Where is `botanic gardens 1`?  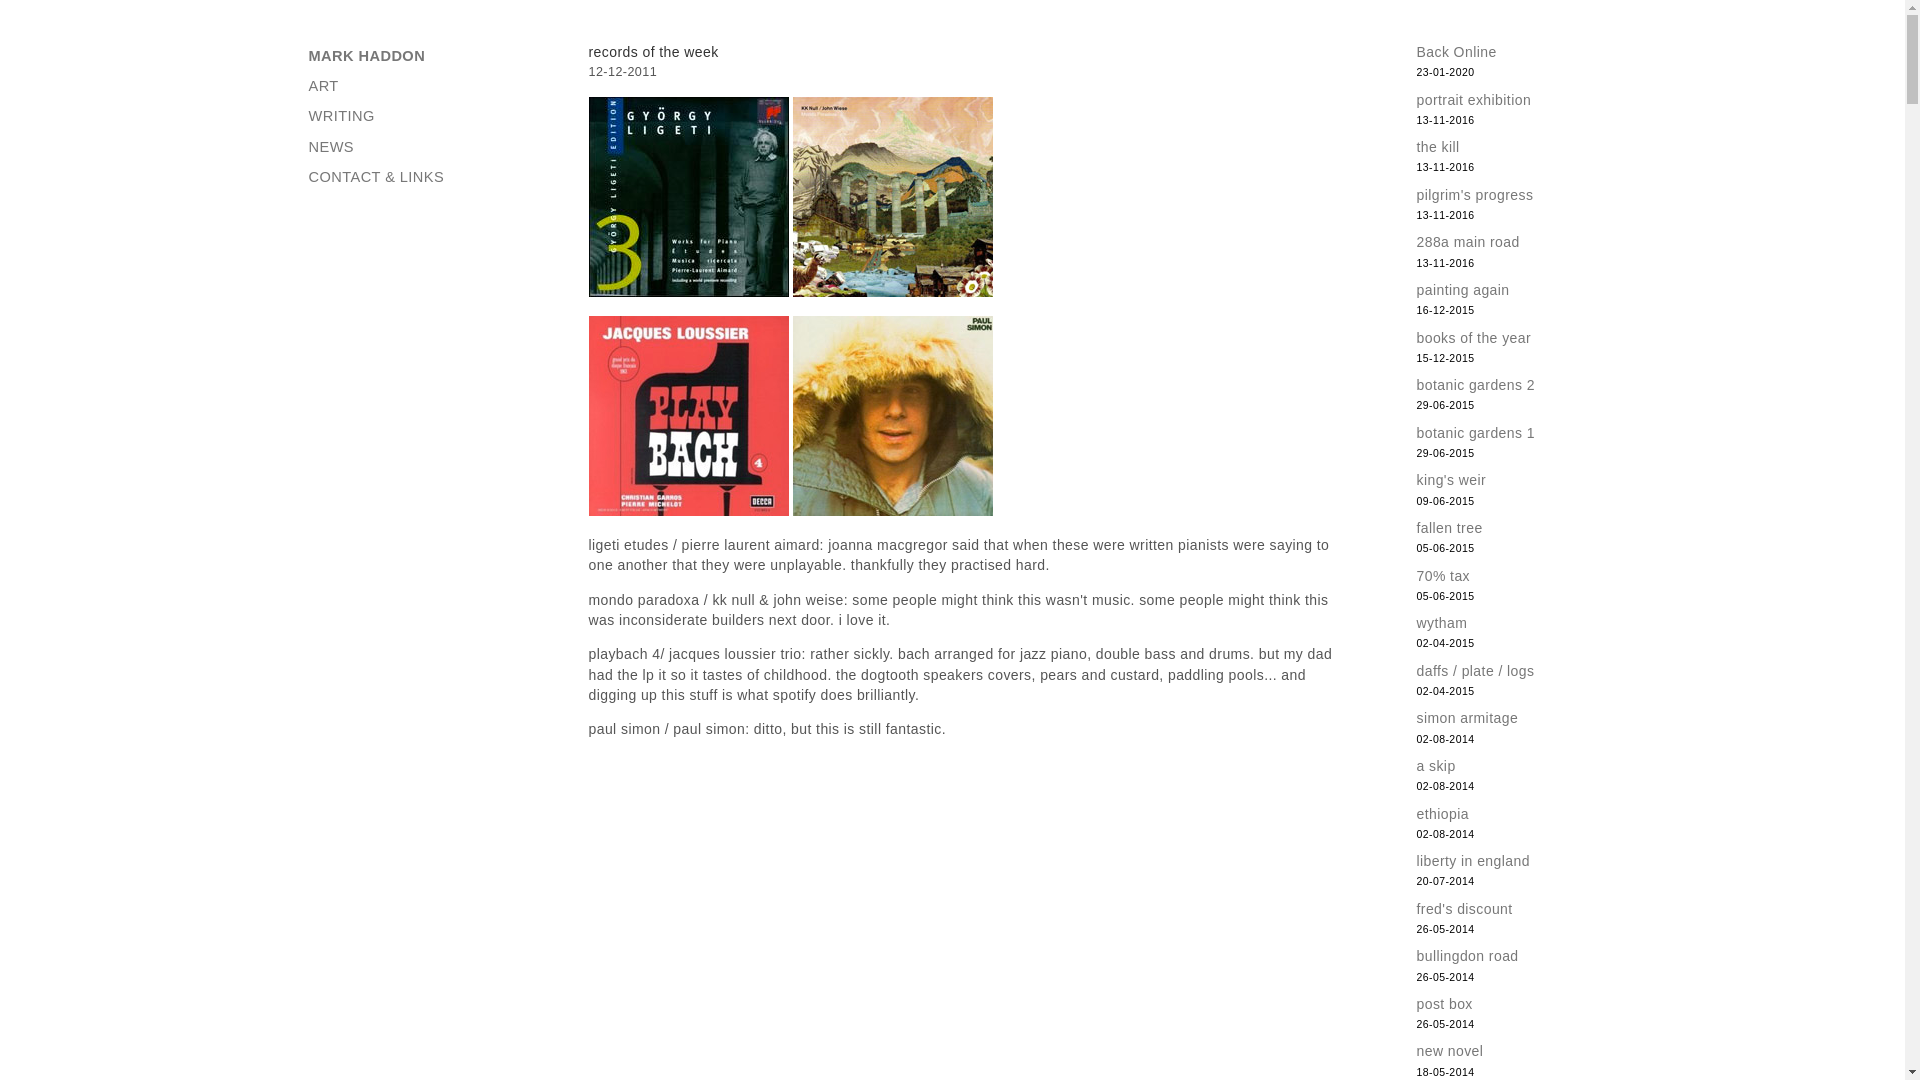
botanic gardens 1 is located at coordinates (1475, 432).